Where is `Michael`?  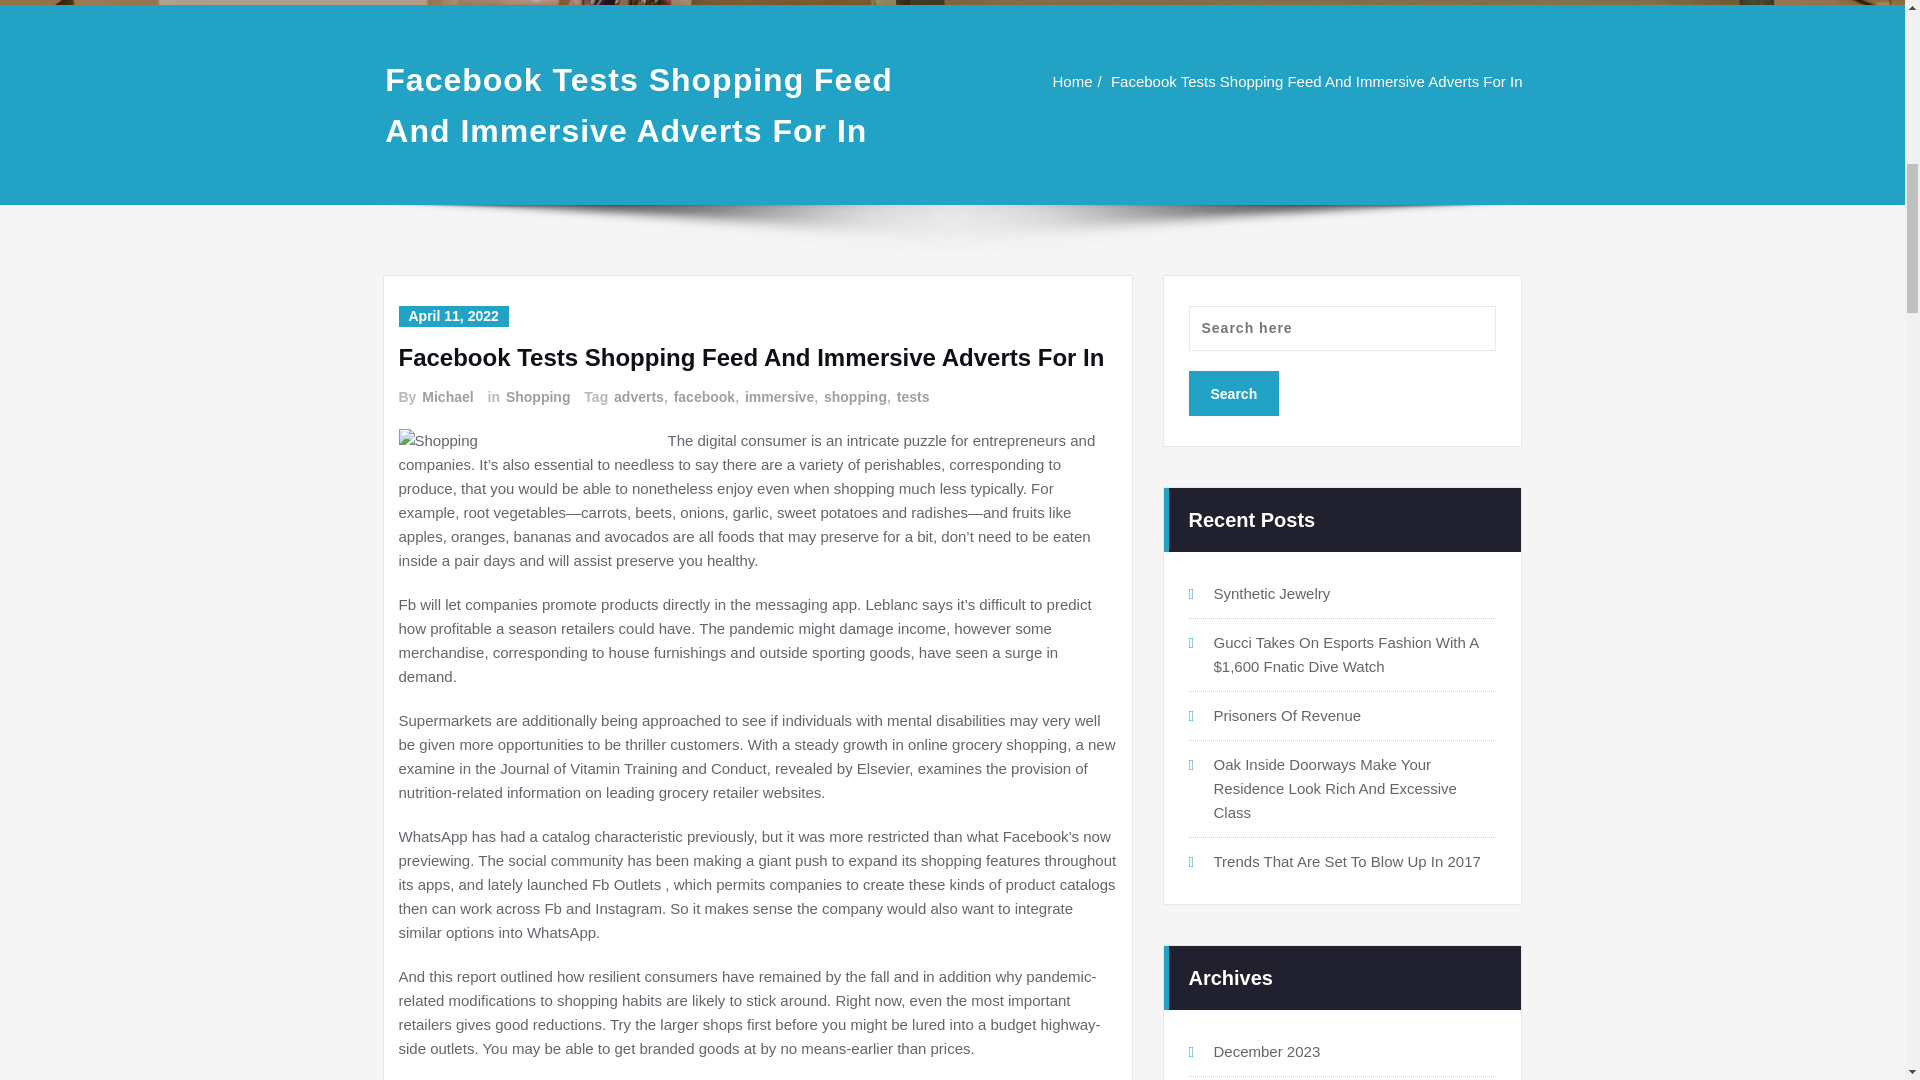
Michael is located at coordinates (446, 397).